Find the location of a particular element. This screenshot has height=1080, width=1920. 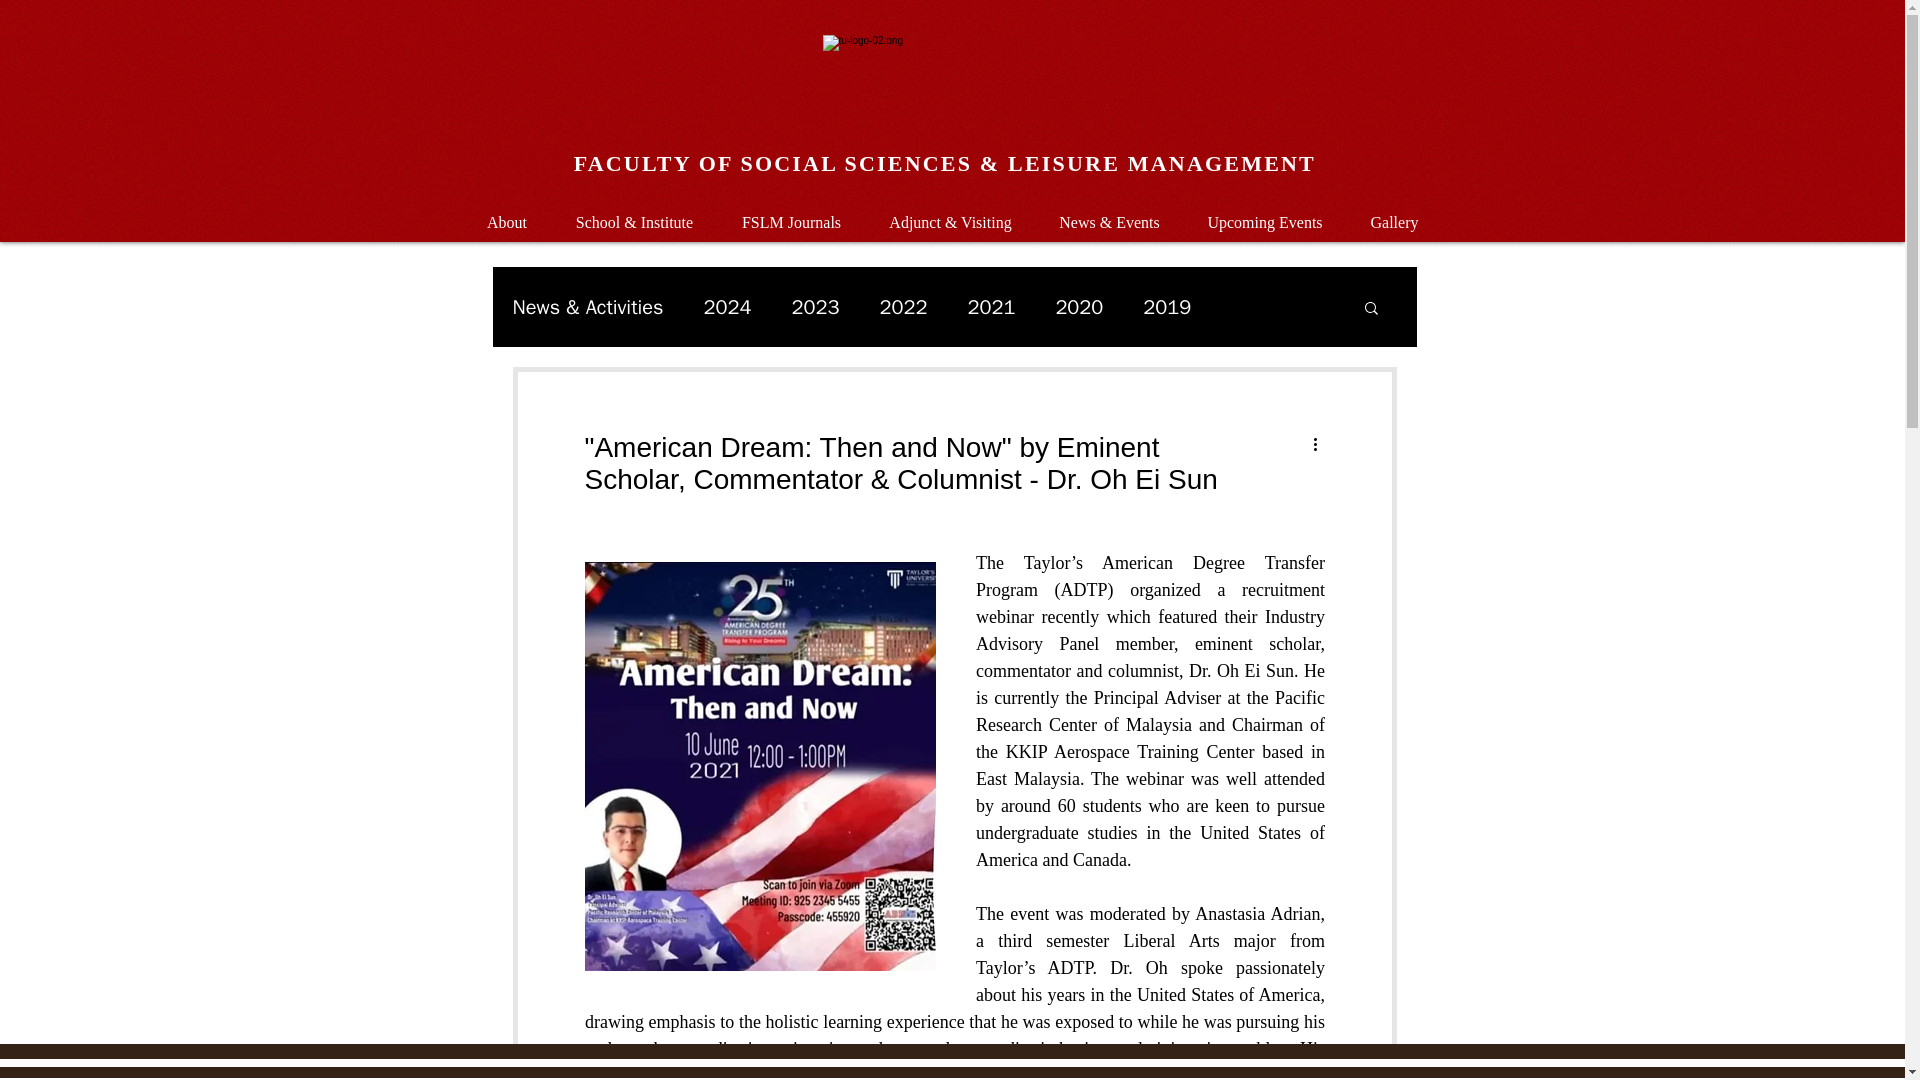

2023 is located at coordinates (815, 306).